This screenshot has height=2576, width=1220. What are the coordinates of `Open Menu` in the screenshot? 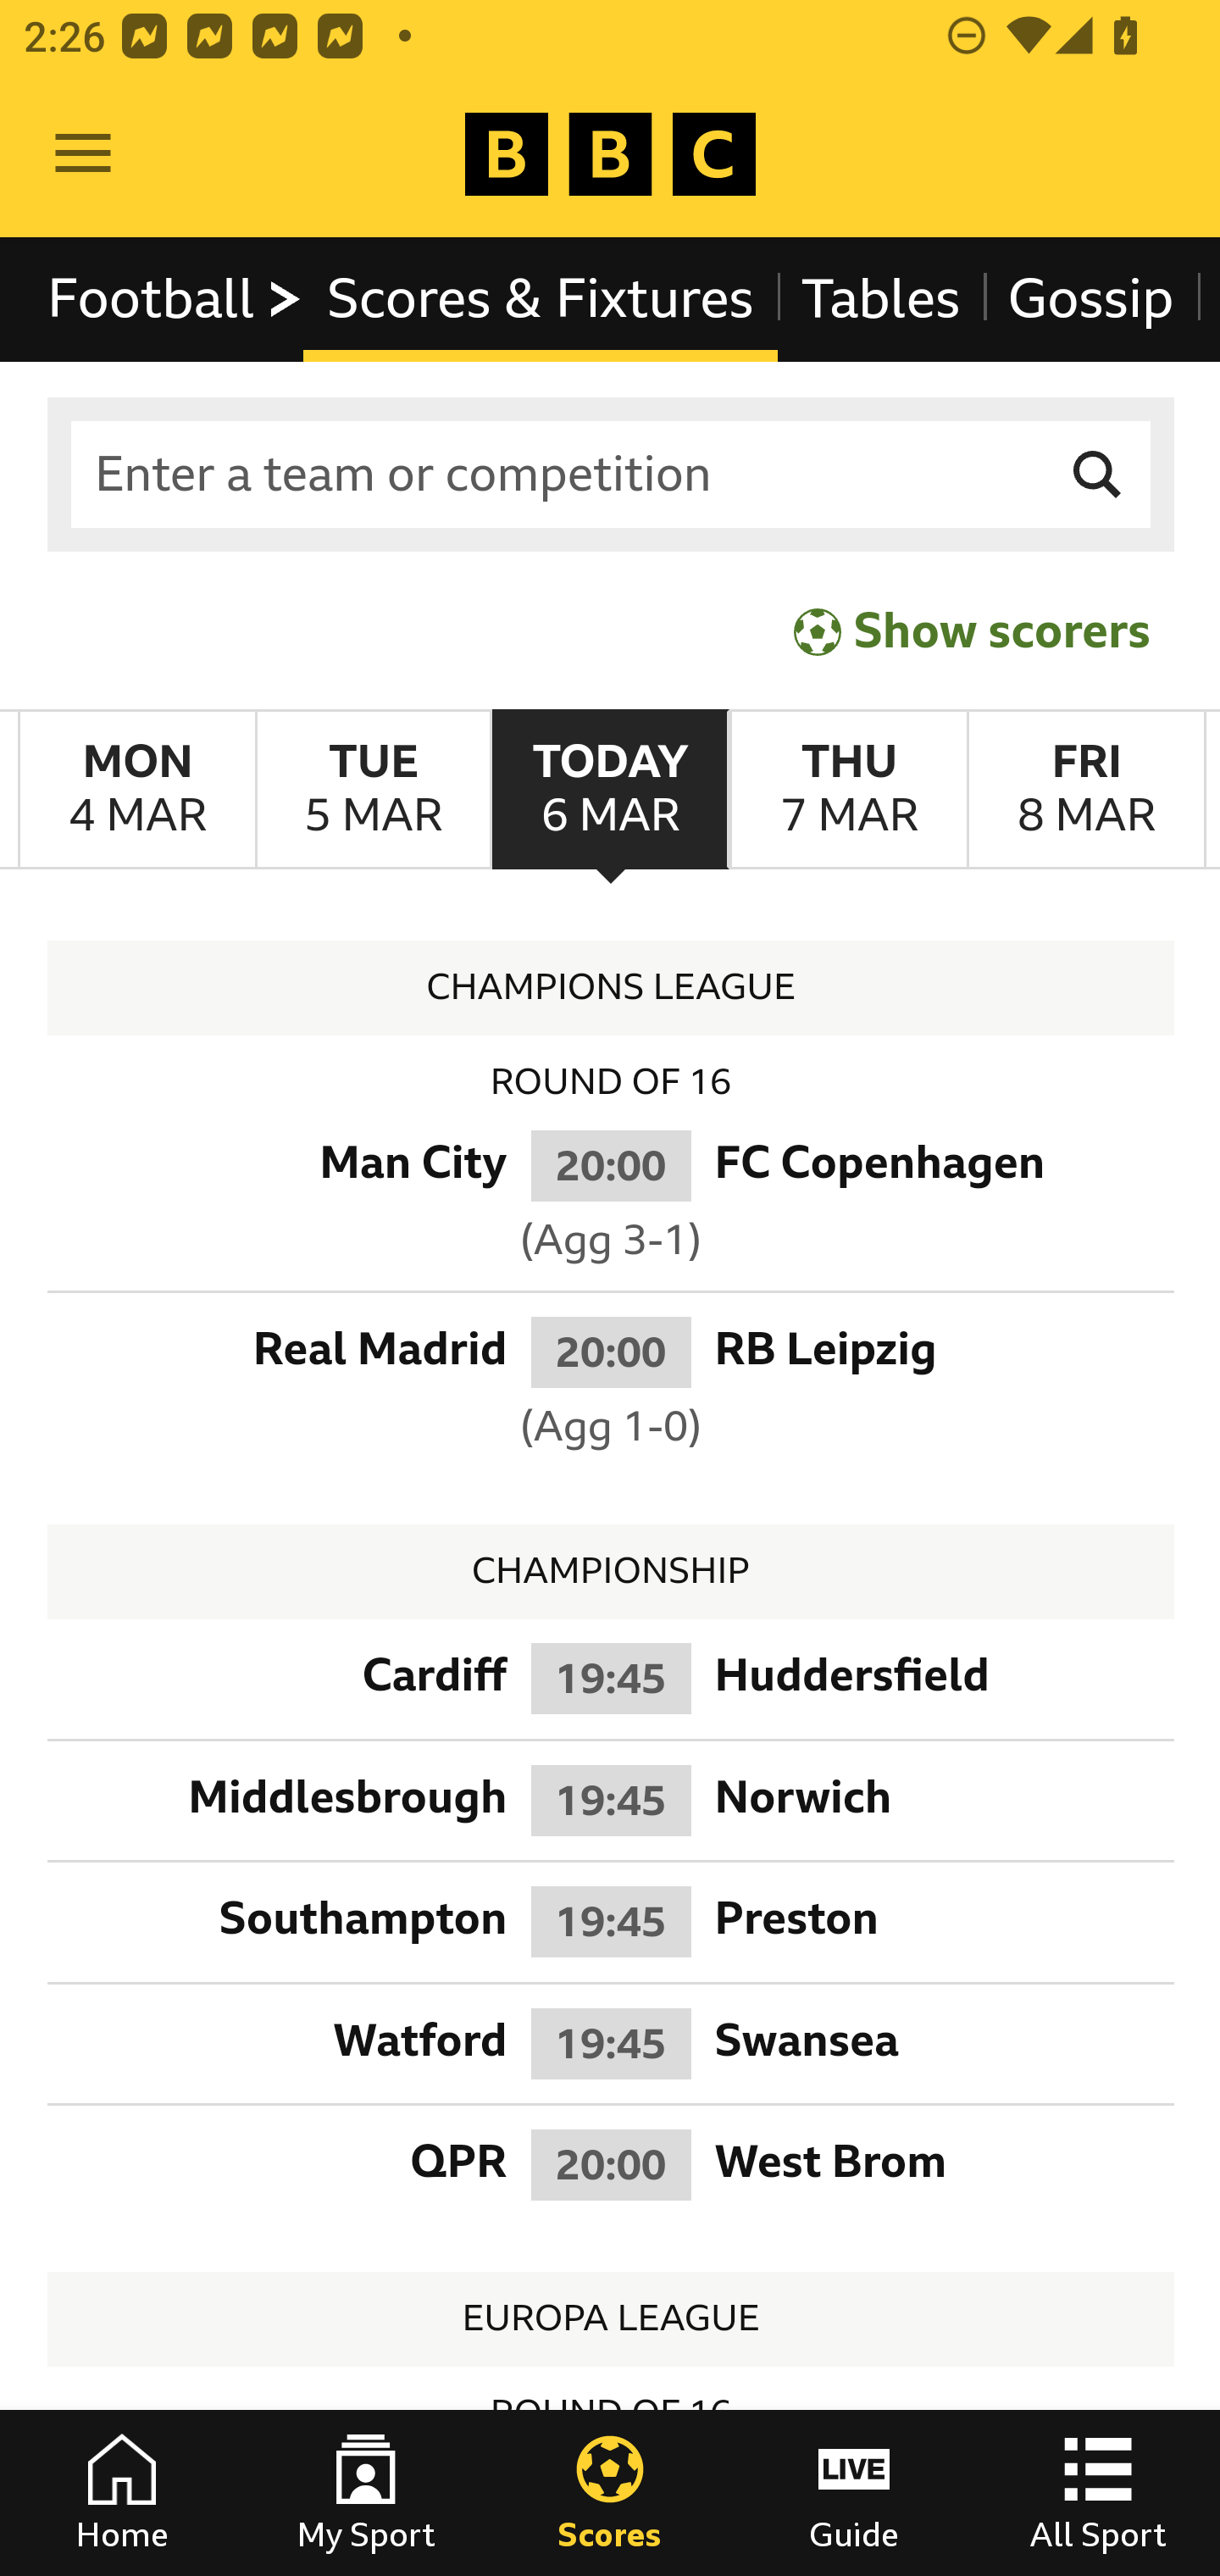 It's located at (83, 154).